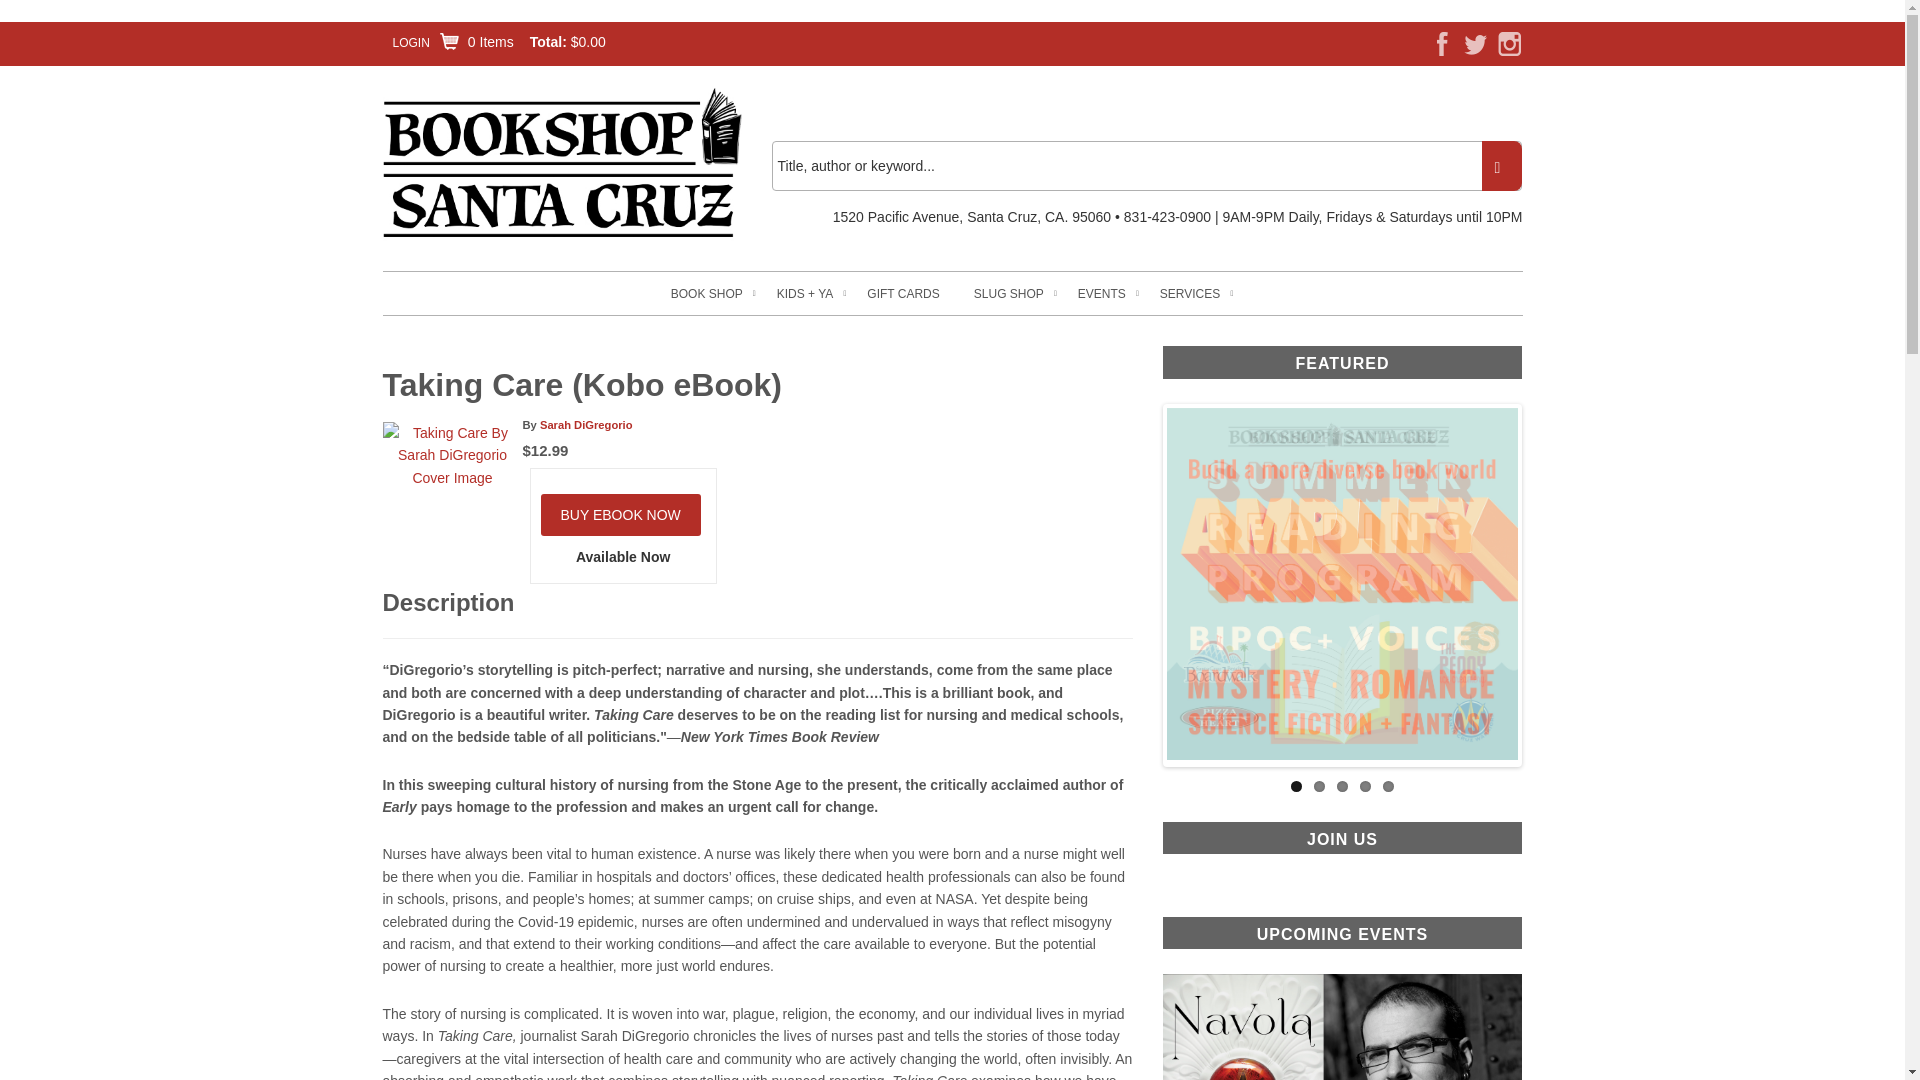 The width and height of the screenshot is (1920, 1080). Describe the element at coordinates (706, 294) in the screenshot. I see `BOOK SHOP` at that location.